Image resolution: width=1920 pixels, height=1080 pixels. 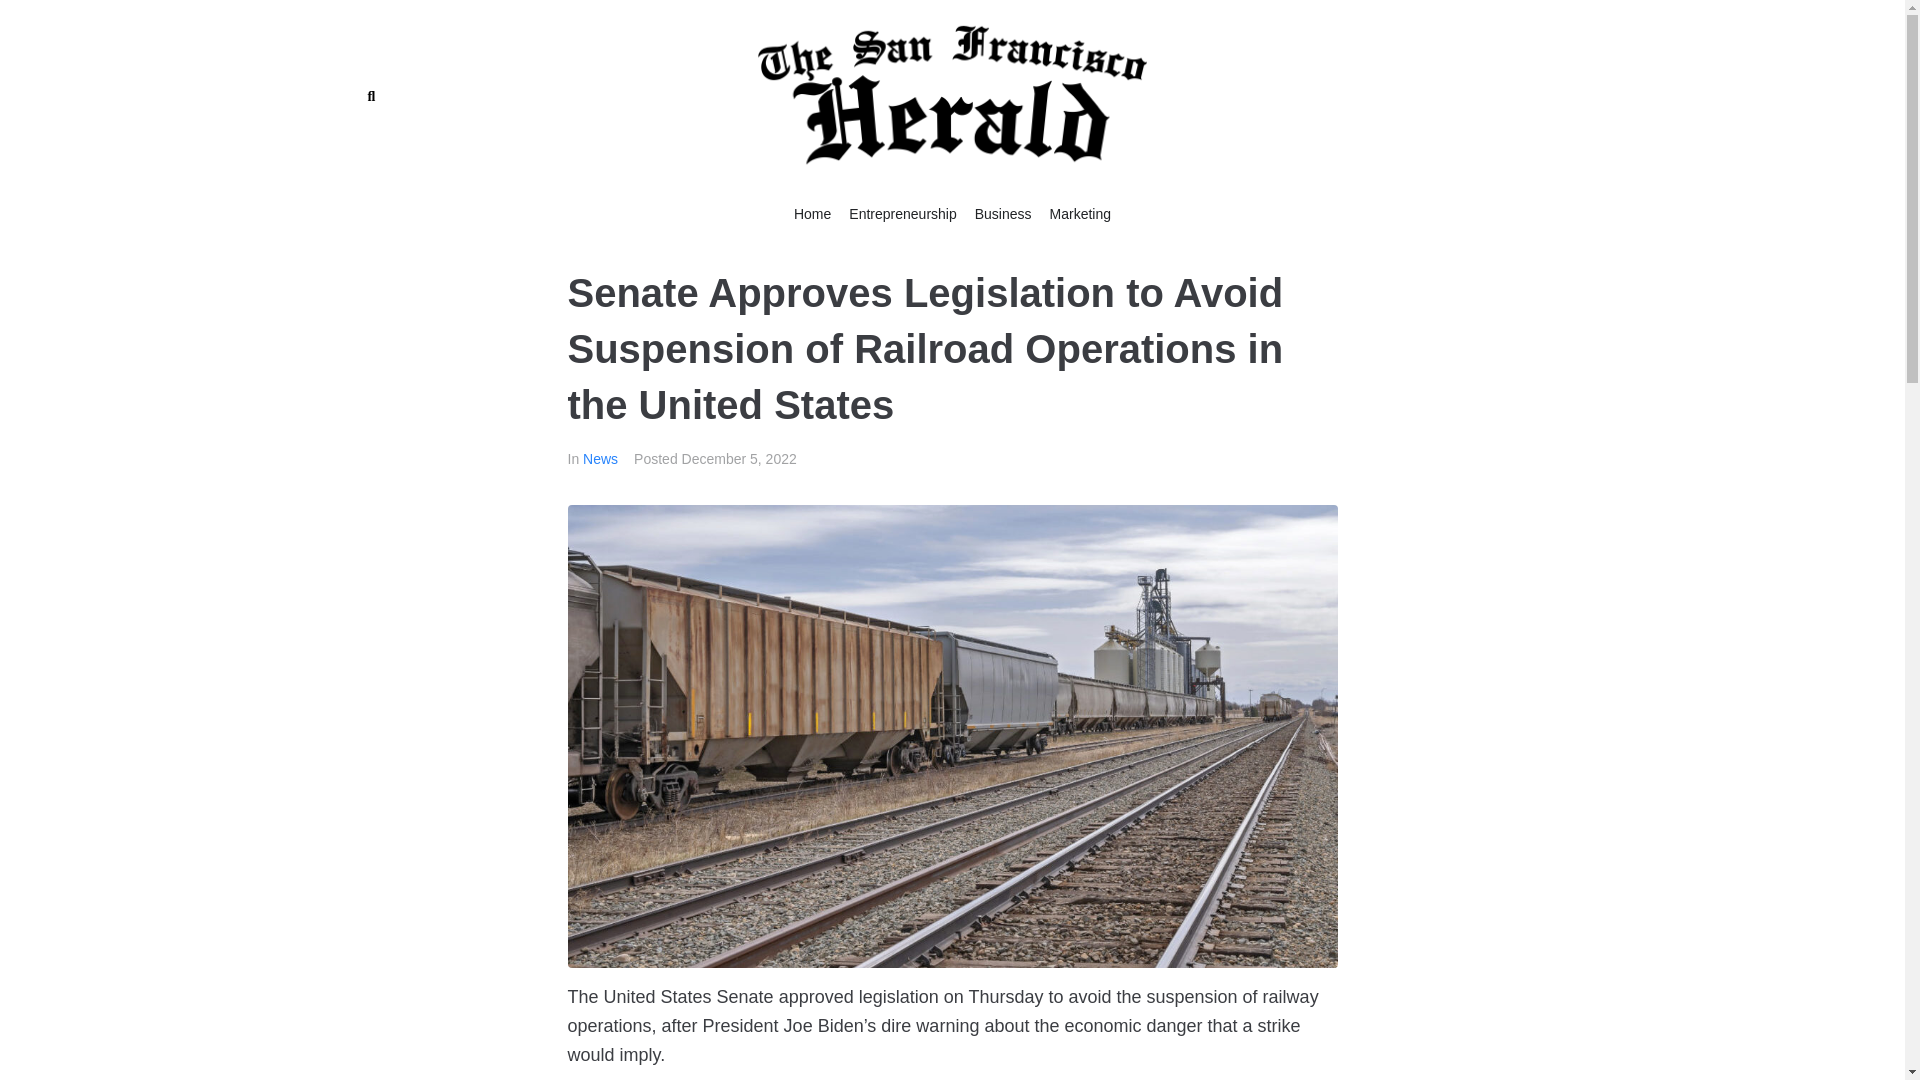 What do you see at coordinates (1004, 214) in the screenshot?
I see `Business` at bounding box center [1004, 214].